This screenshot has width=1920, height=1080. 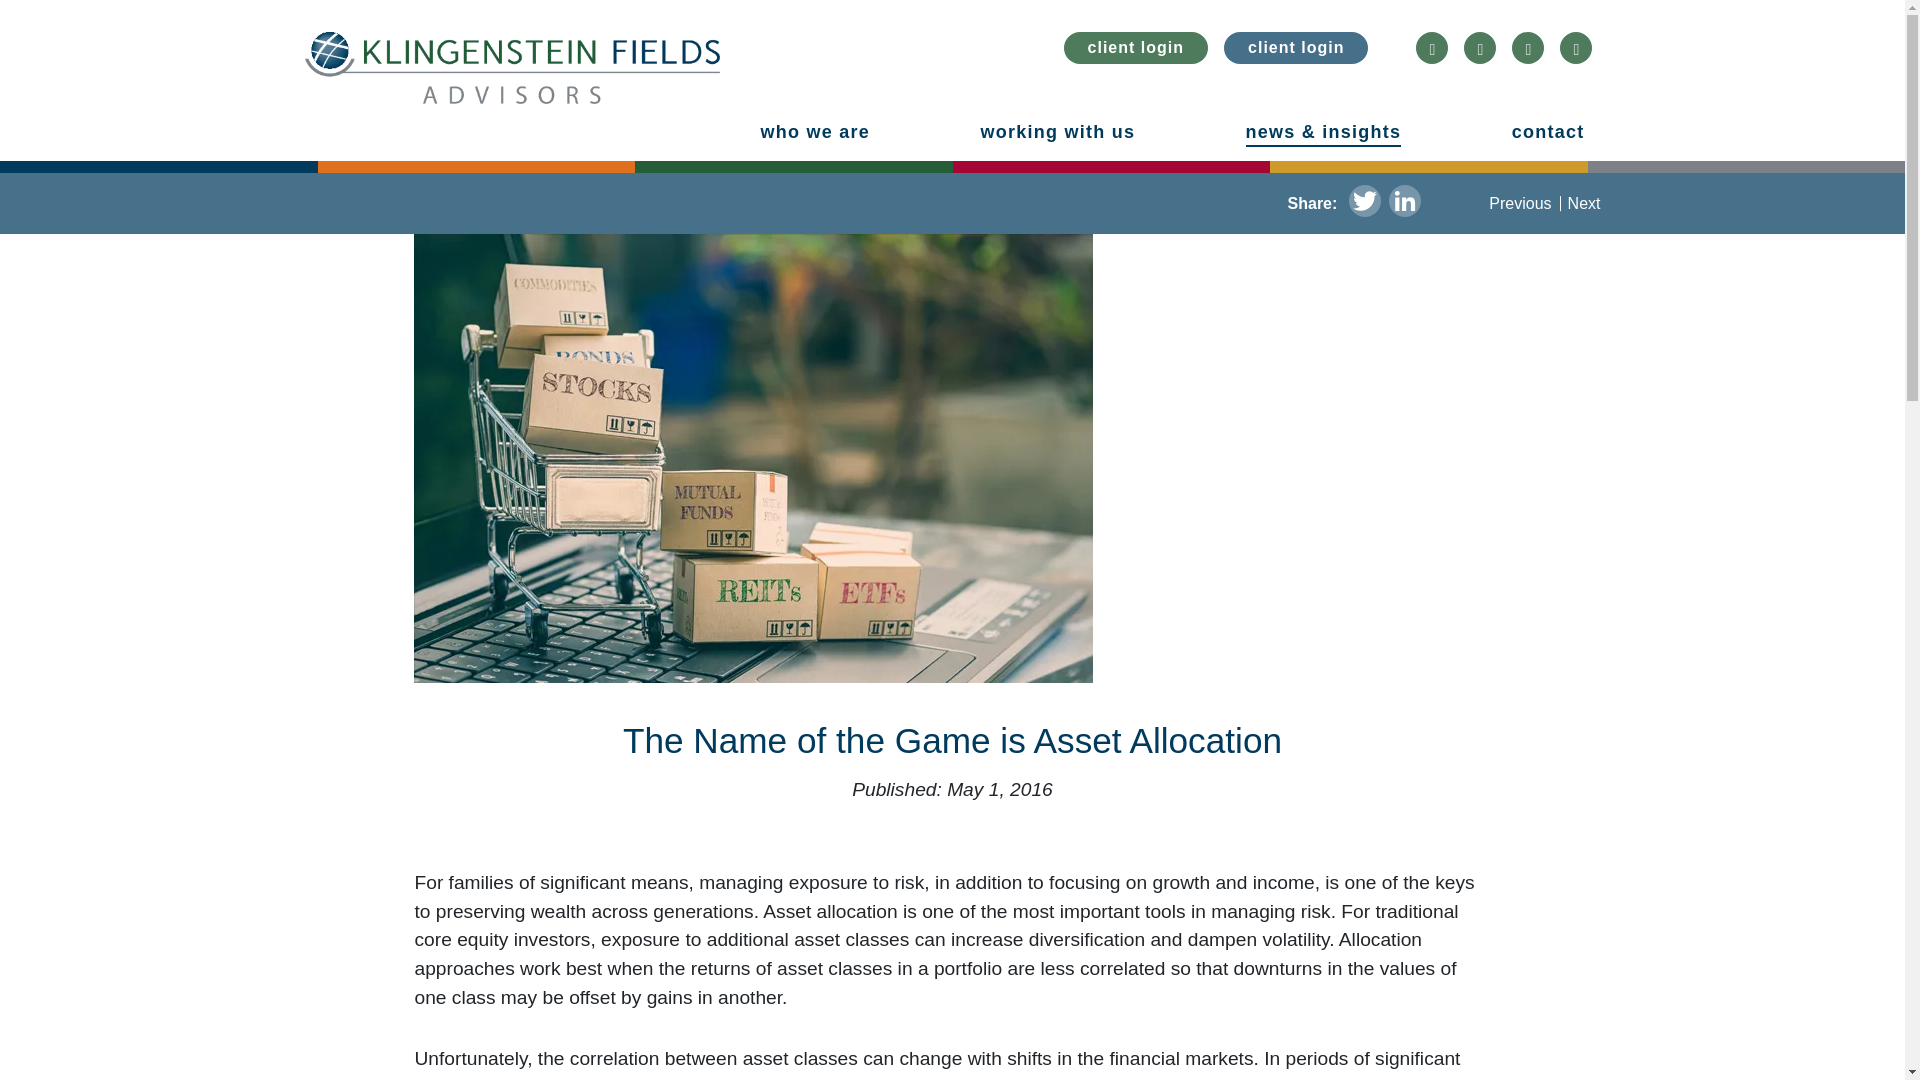 What do you see at coordinates (1404, 203) in the screenshot?
I see `LinkedIn` at bounding box center [1404, 203].